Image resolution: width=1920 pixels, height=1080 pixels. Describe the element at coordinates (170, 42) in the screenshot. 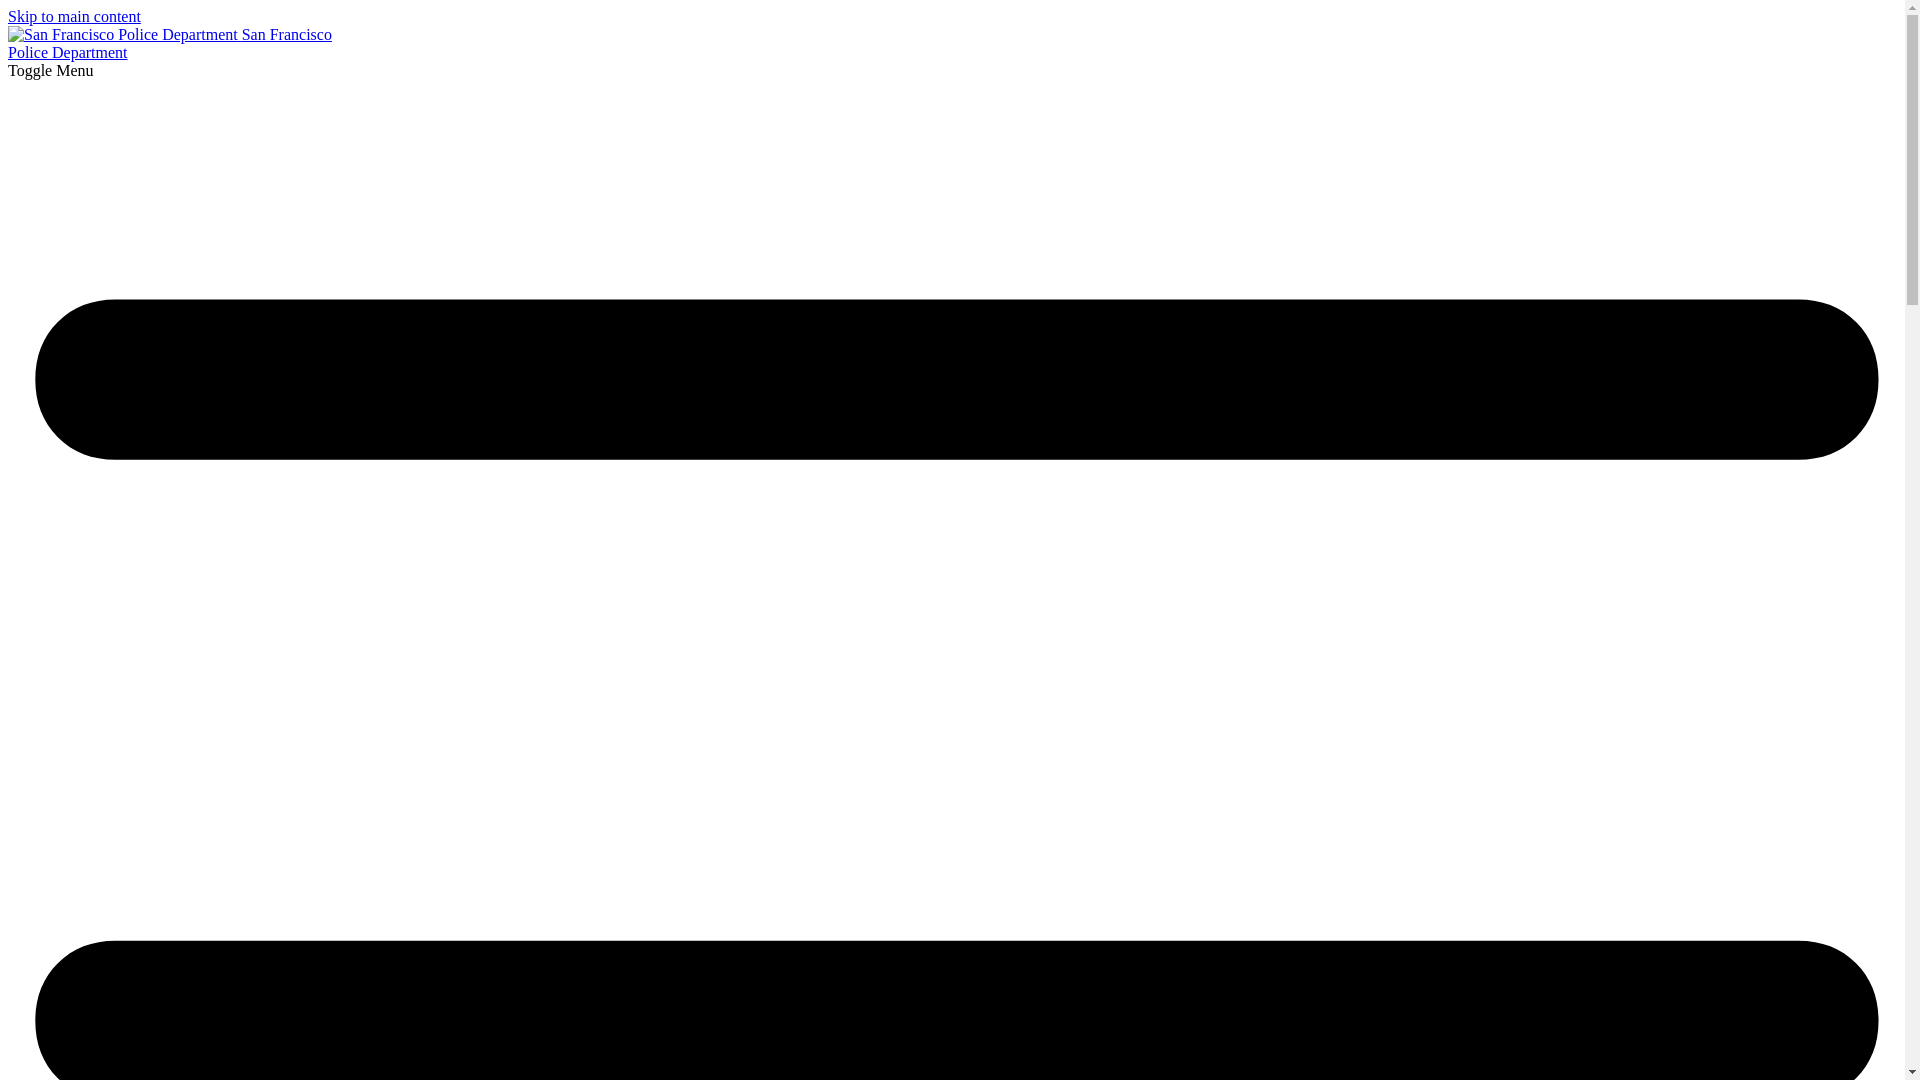

I see `Home` at that location.